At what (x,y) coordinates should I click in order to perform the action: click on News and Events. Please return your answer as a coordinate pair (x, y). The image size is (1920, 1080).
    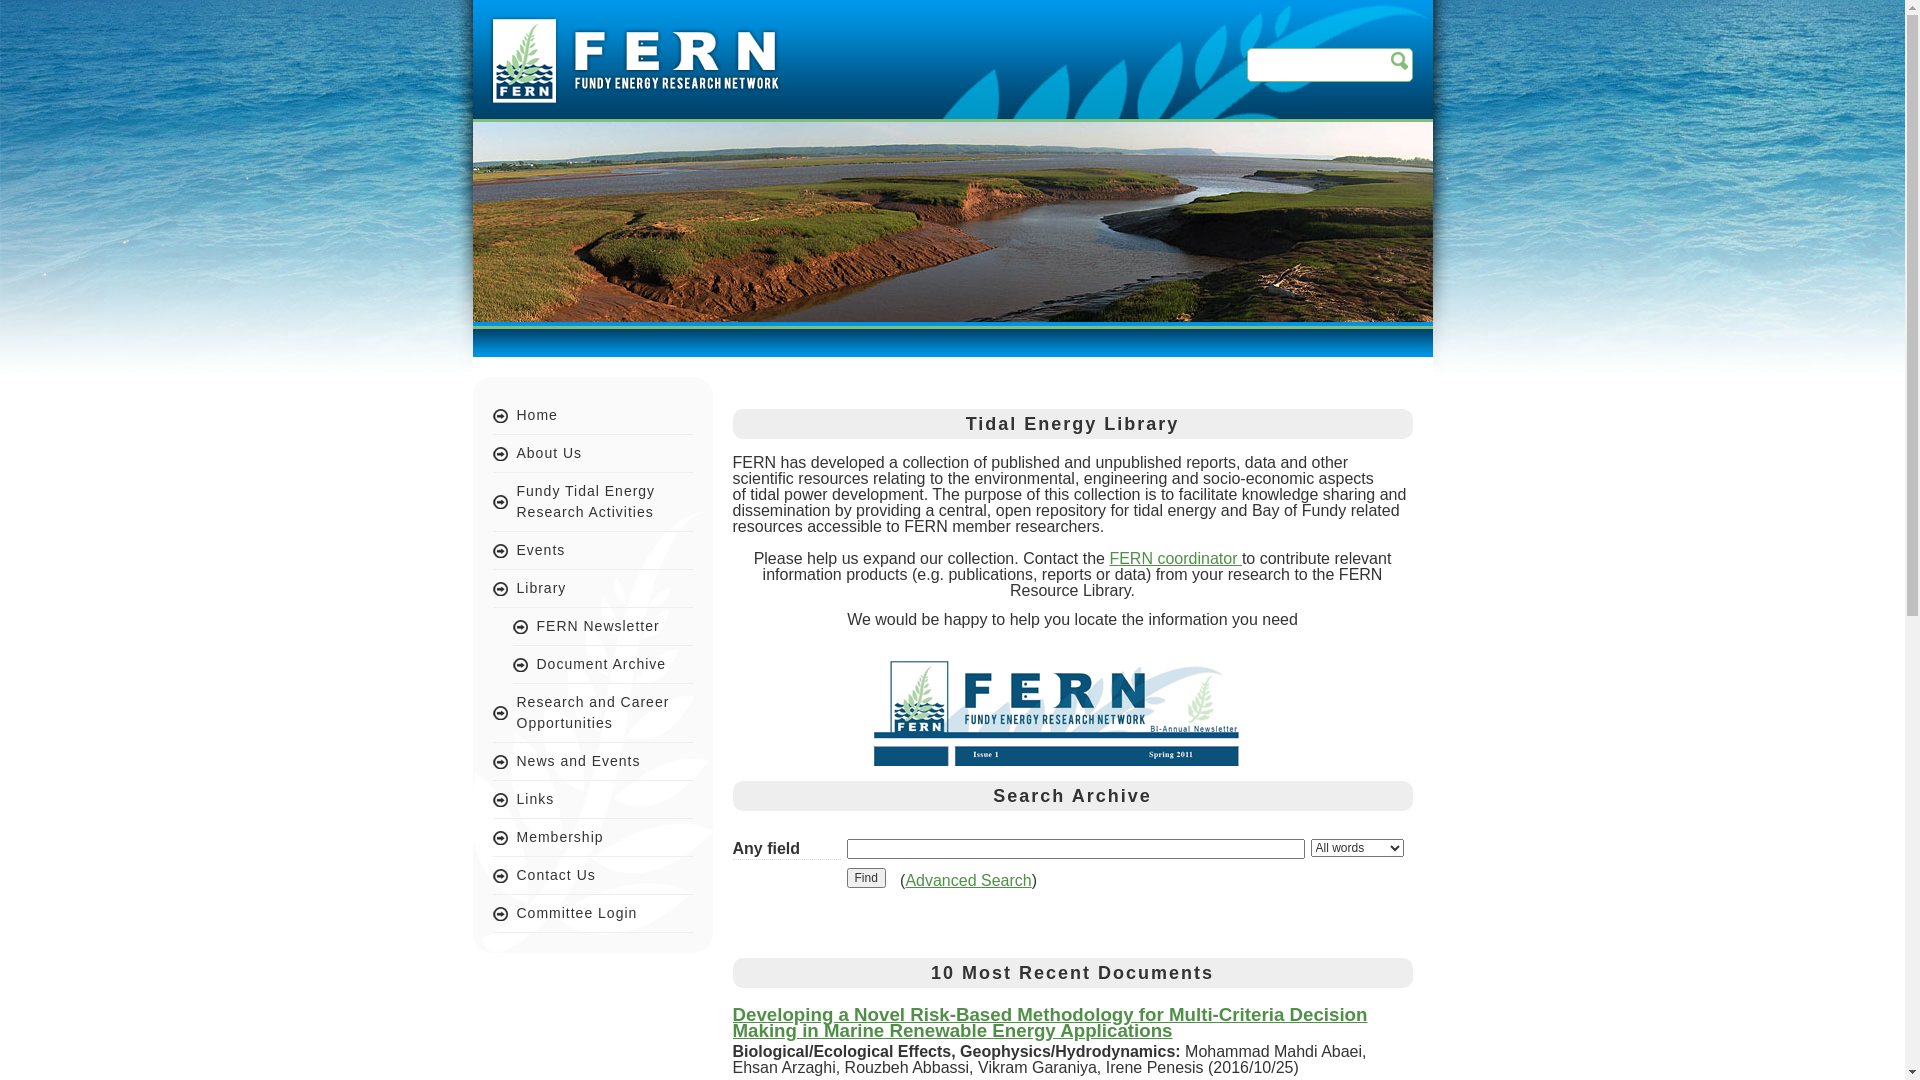
    Looking at the image, I should click on (592, 762).